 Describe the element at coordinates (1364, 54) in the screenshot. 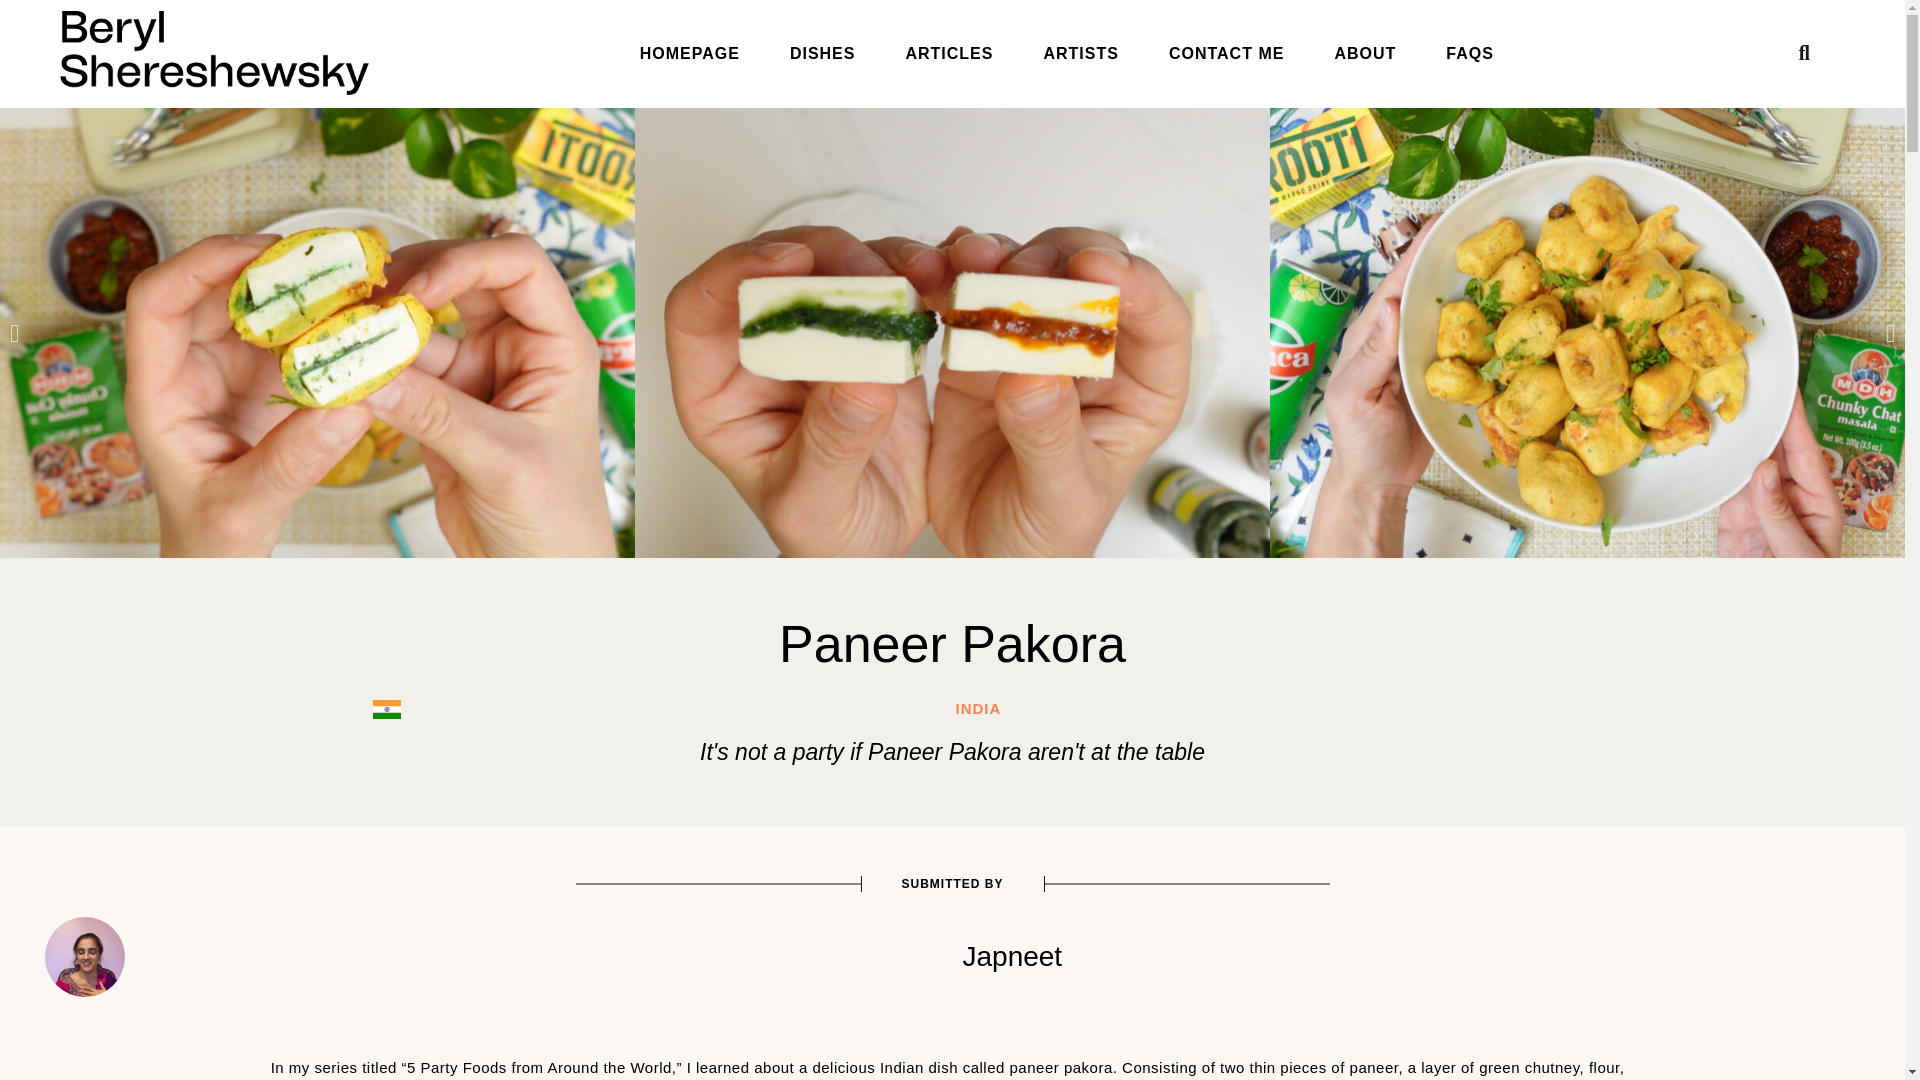

I see `ABOUT` at that location.